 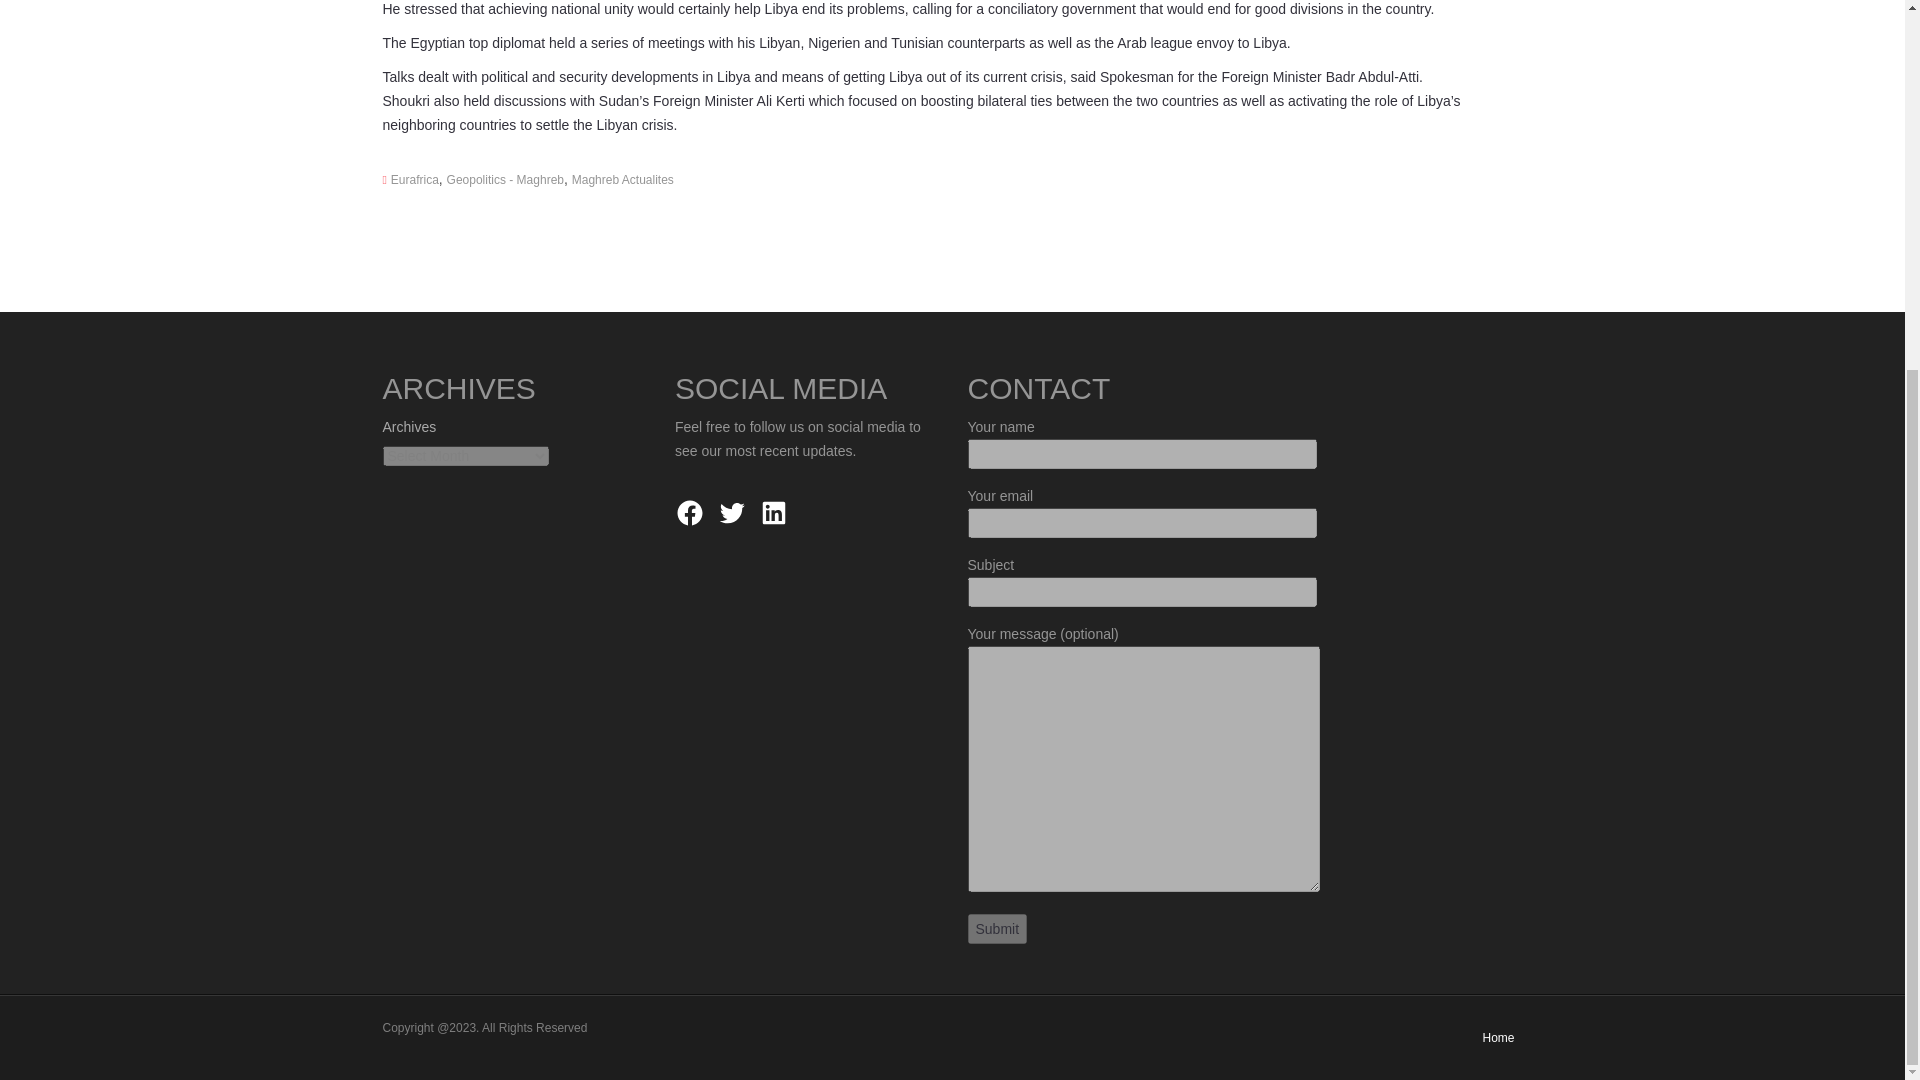 What do you see at coordinates (997, 928) in the screenshot?
I see `Submit` at bounding box center [997, 928].